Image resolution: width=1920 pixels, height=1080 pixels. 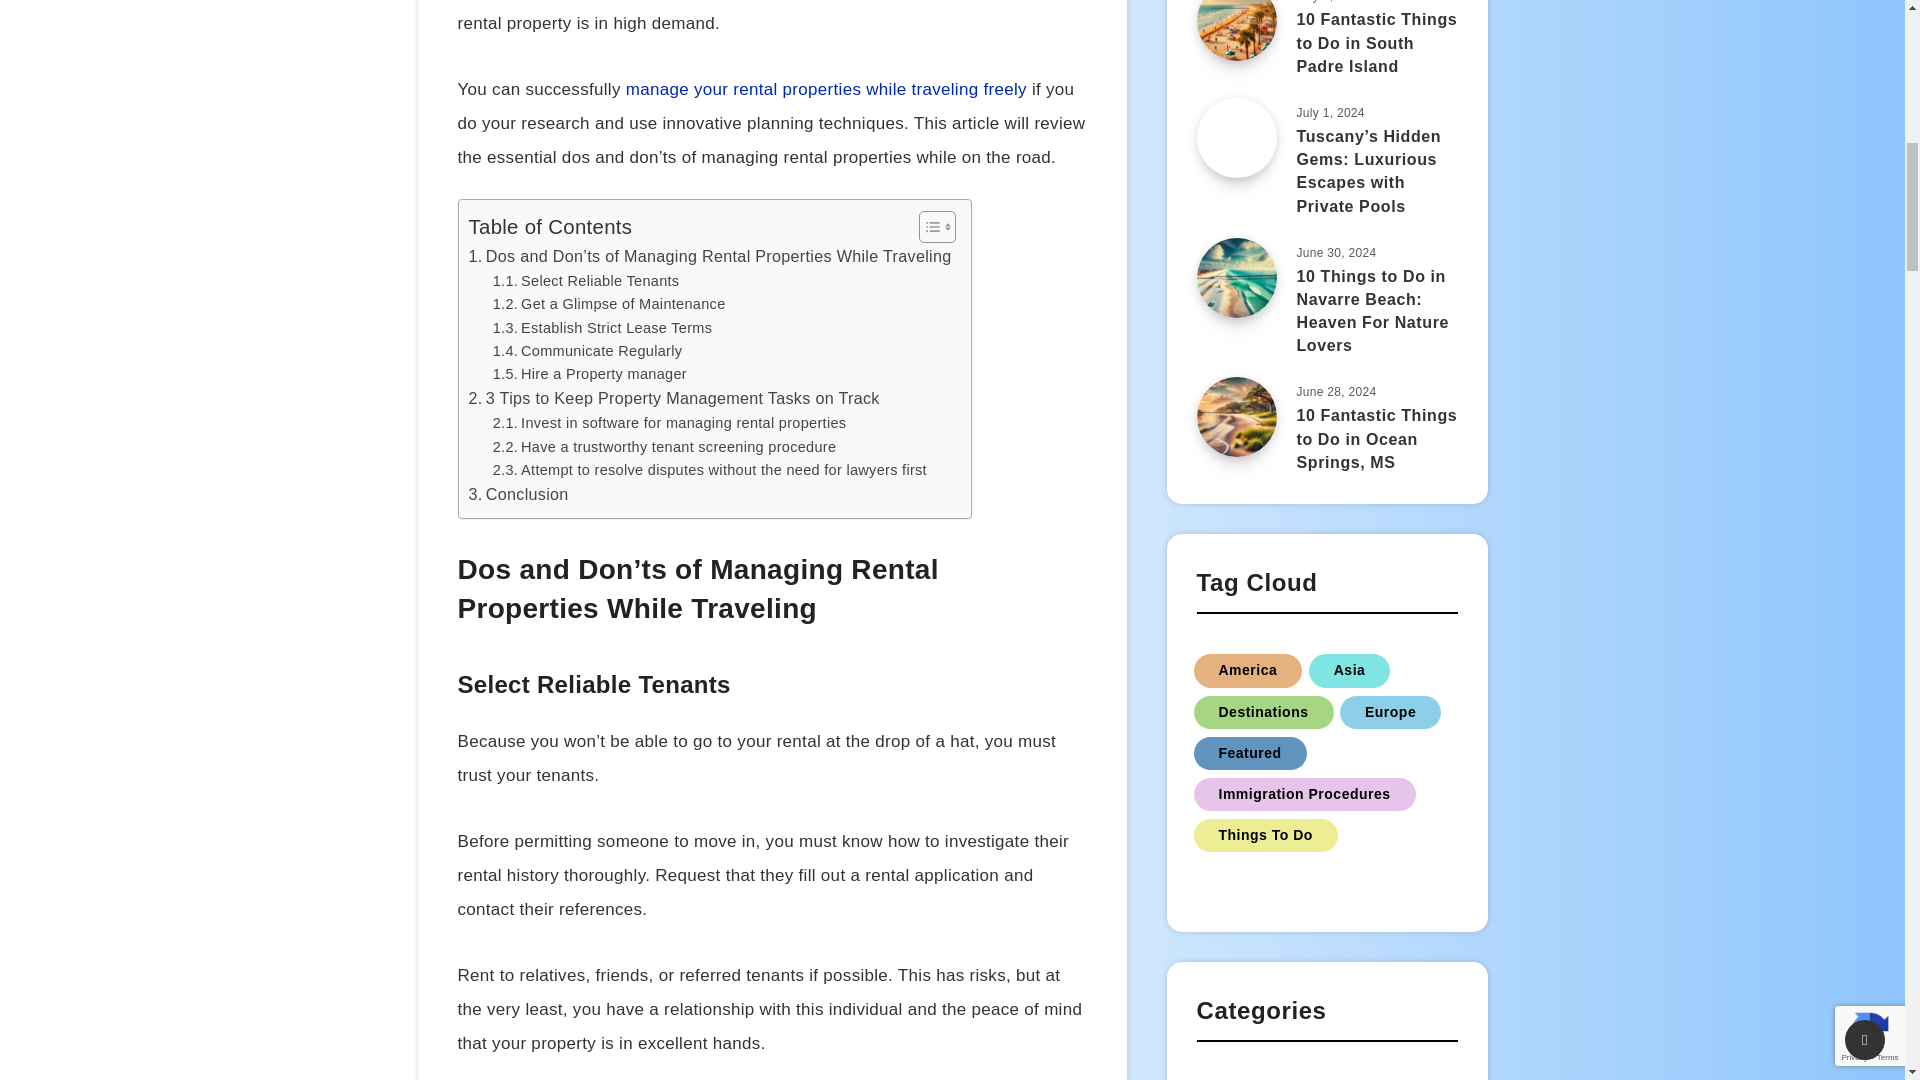 What do you see at coordinates (674, 398) in the screenshot?
I see `3 Tips to Keep Property Management Tasks on Track` at bounding box center [674, 398].